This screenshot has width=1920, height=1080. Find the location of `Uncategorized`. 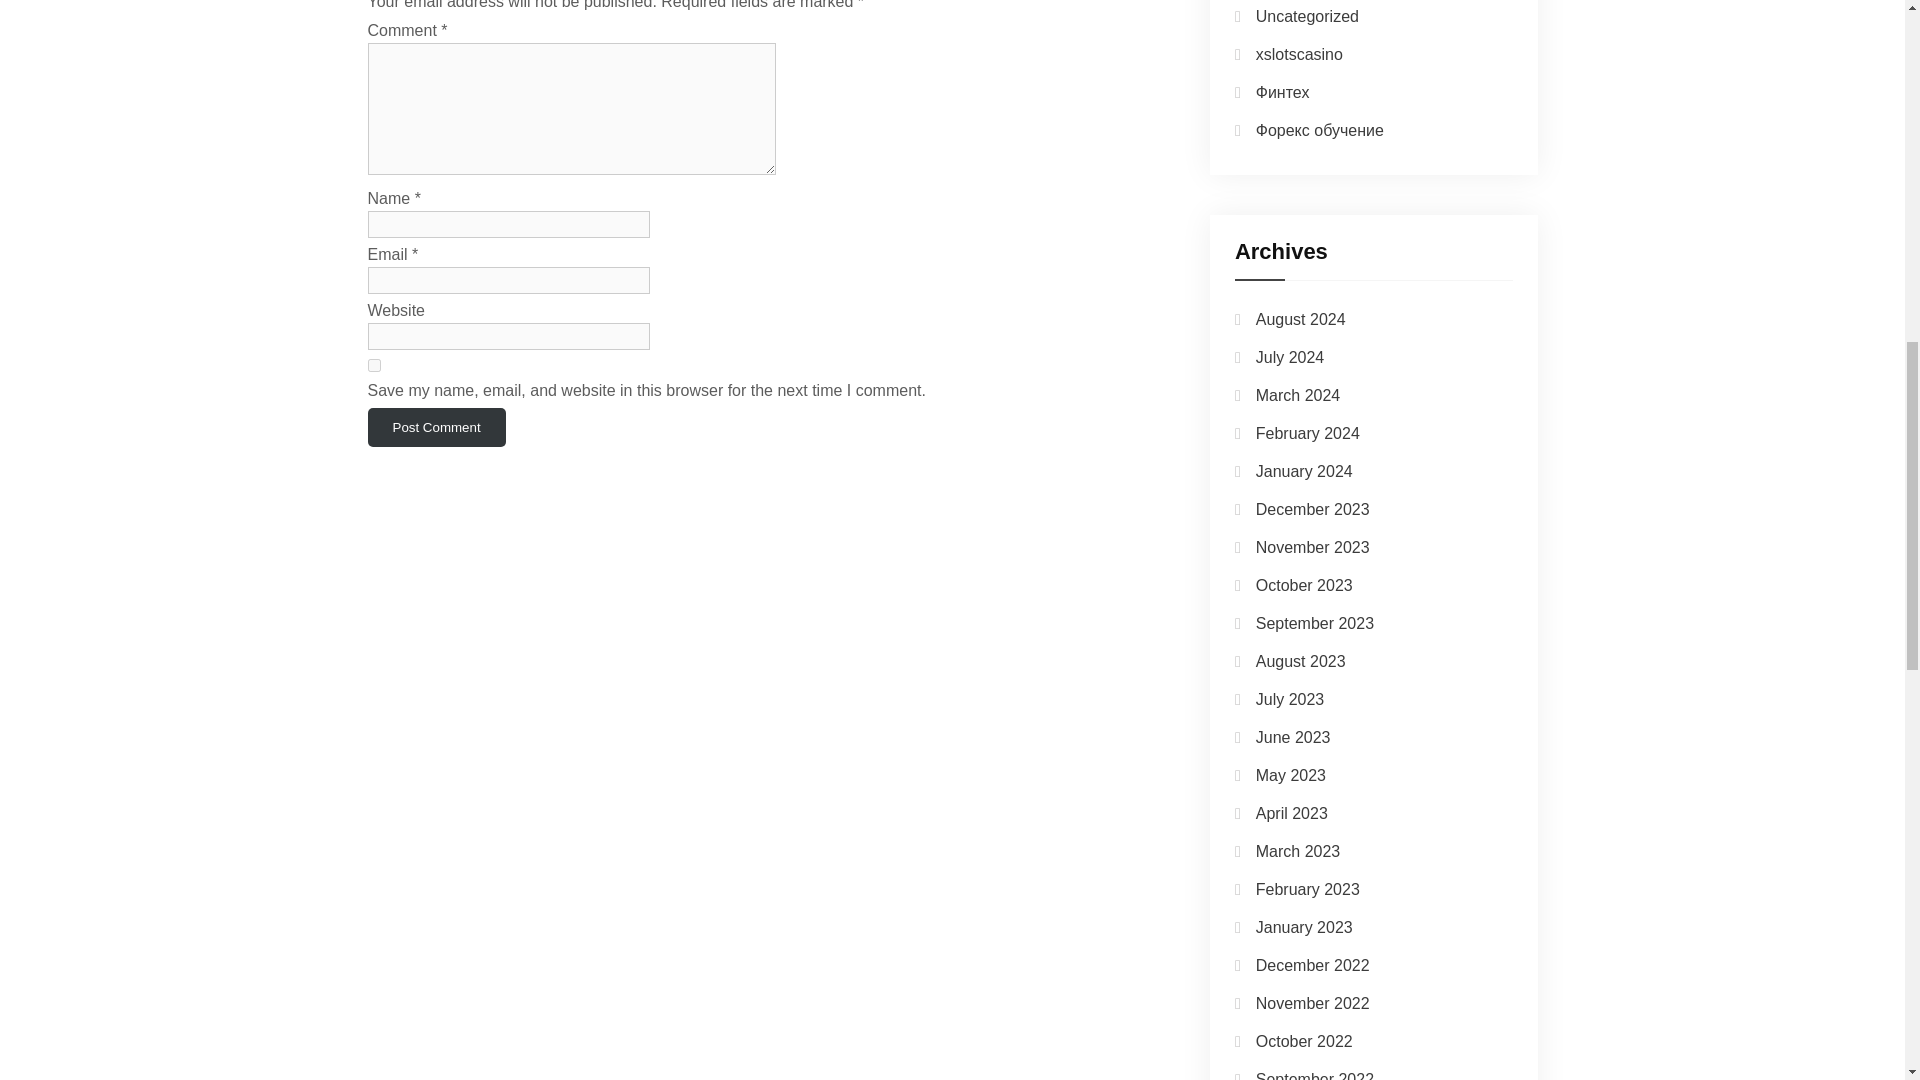

Uncategorized is located at coordinates (1307, 16).